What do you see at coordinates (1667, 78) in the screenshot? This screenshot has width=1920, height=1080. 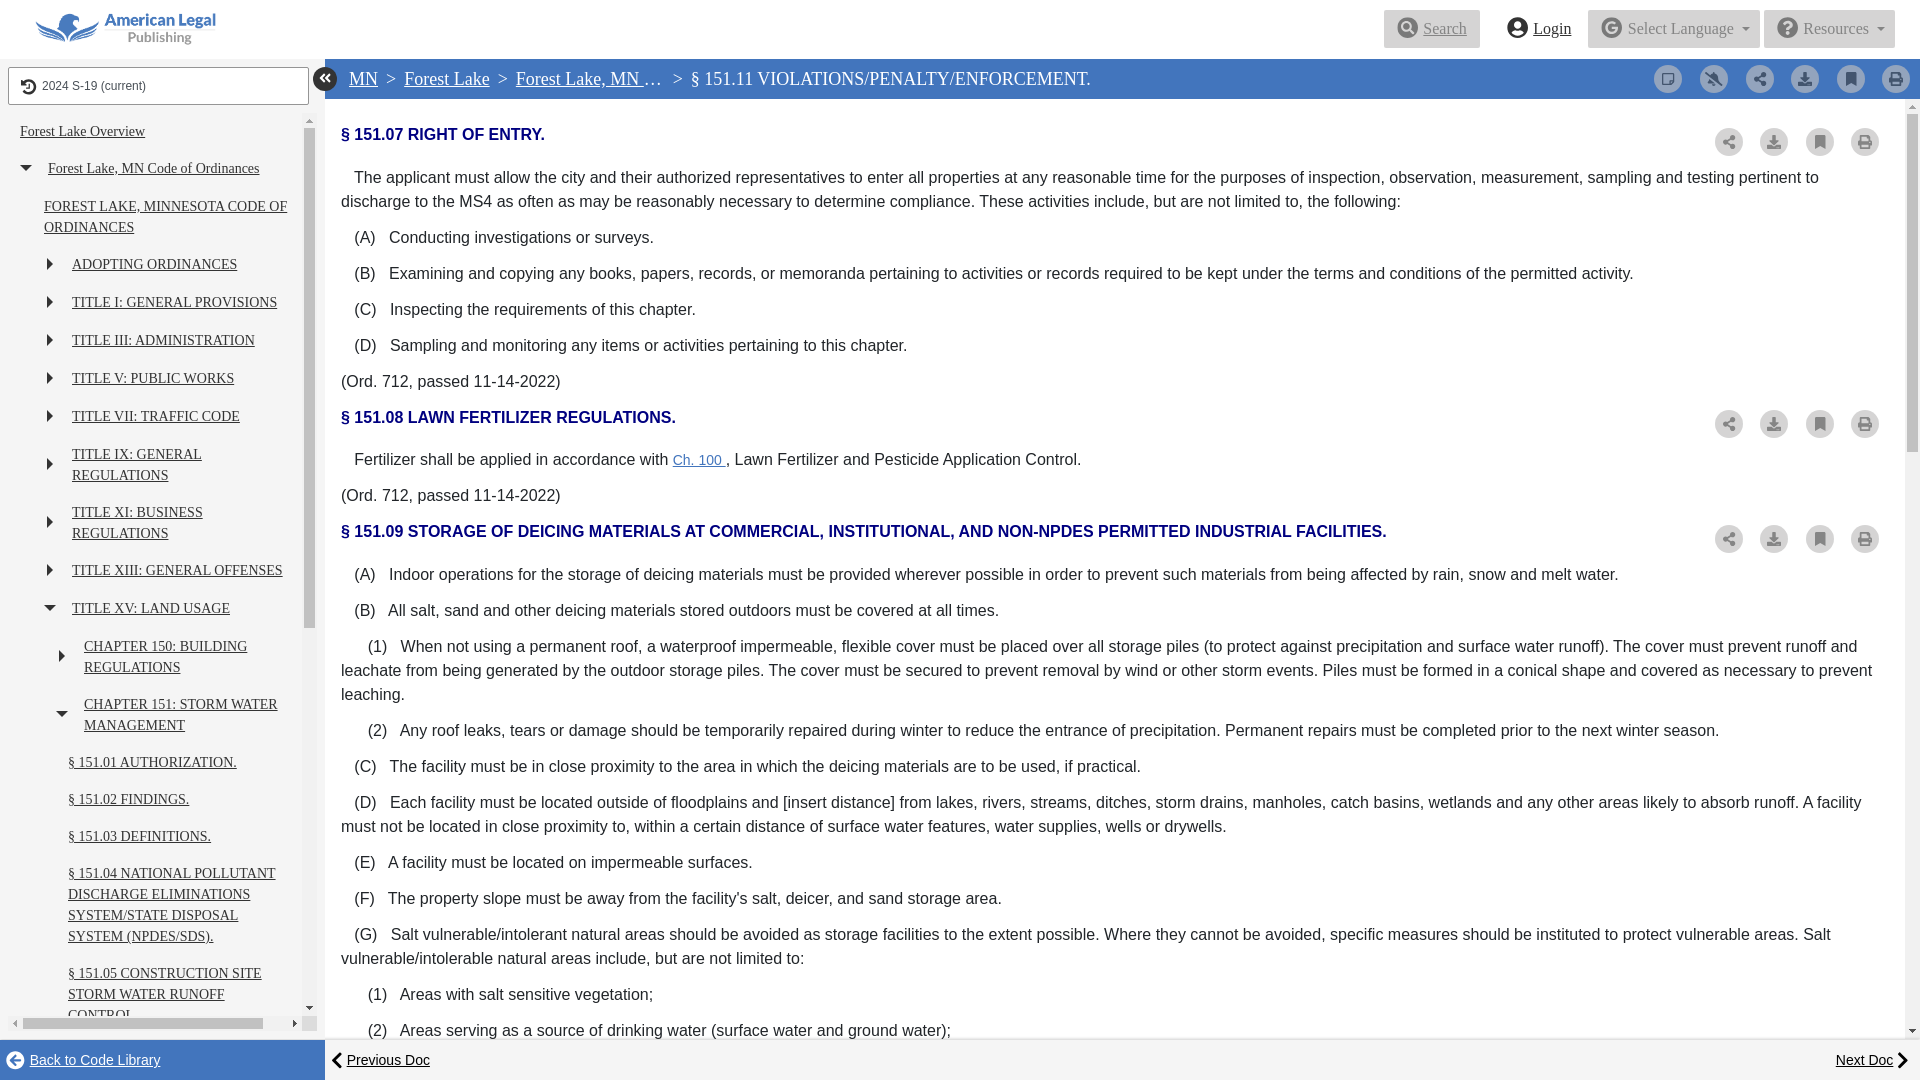 I see `Annotations Off` at bounding box center [1667, 78].